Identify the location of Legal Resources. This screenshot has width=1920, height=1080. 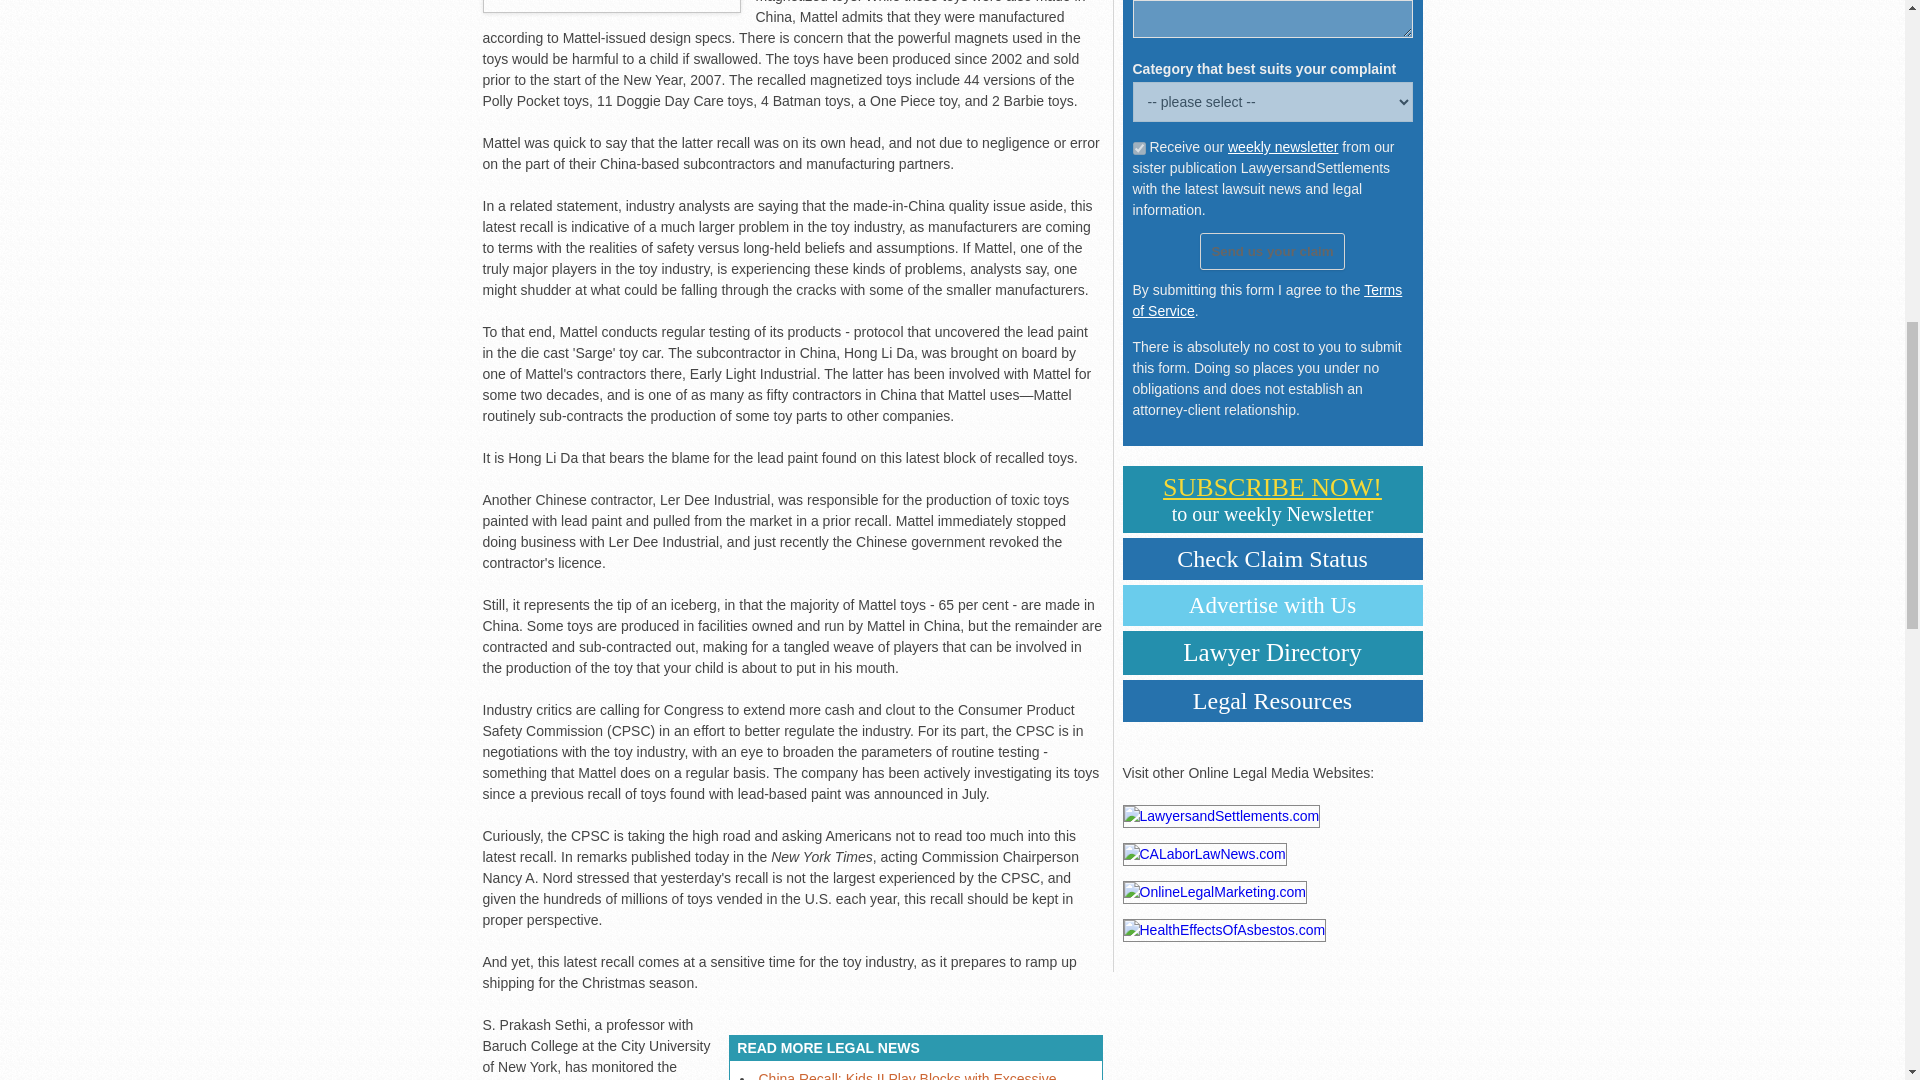
(1138, 148).